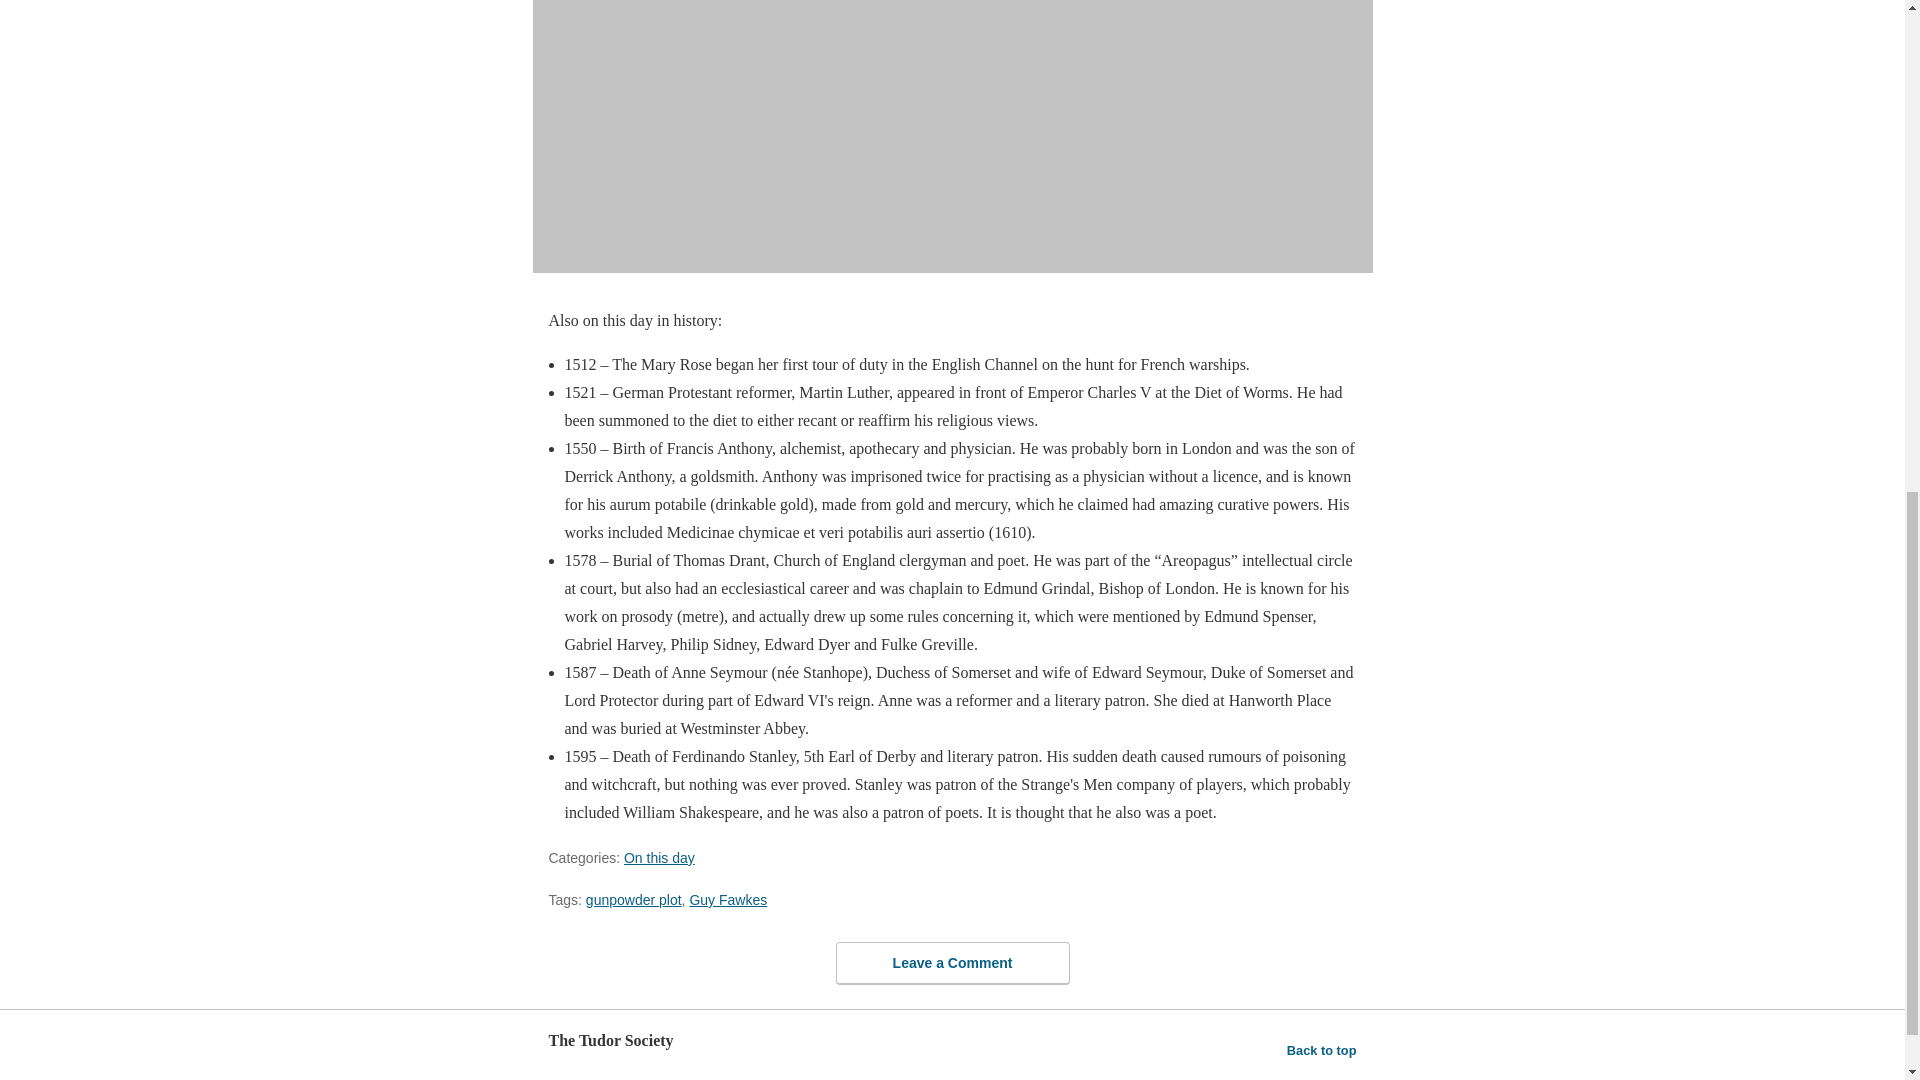  Describe the element at coordinates (728, 900) in the screenshot. I see `Guy Fawkes` at that location.